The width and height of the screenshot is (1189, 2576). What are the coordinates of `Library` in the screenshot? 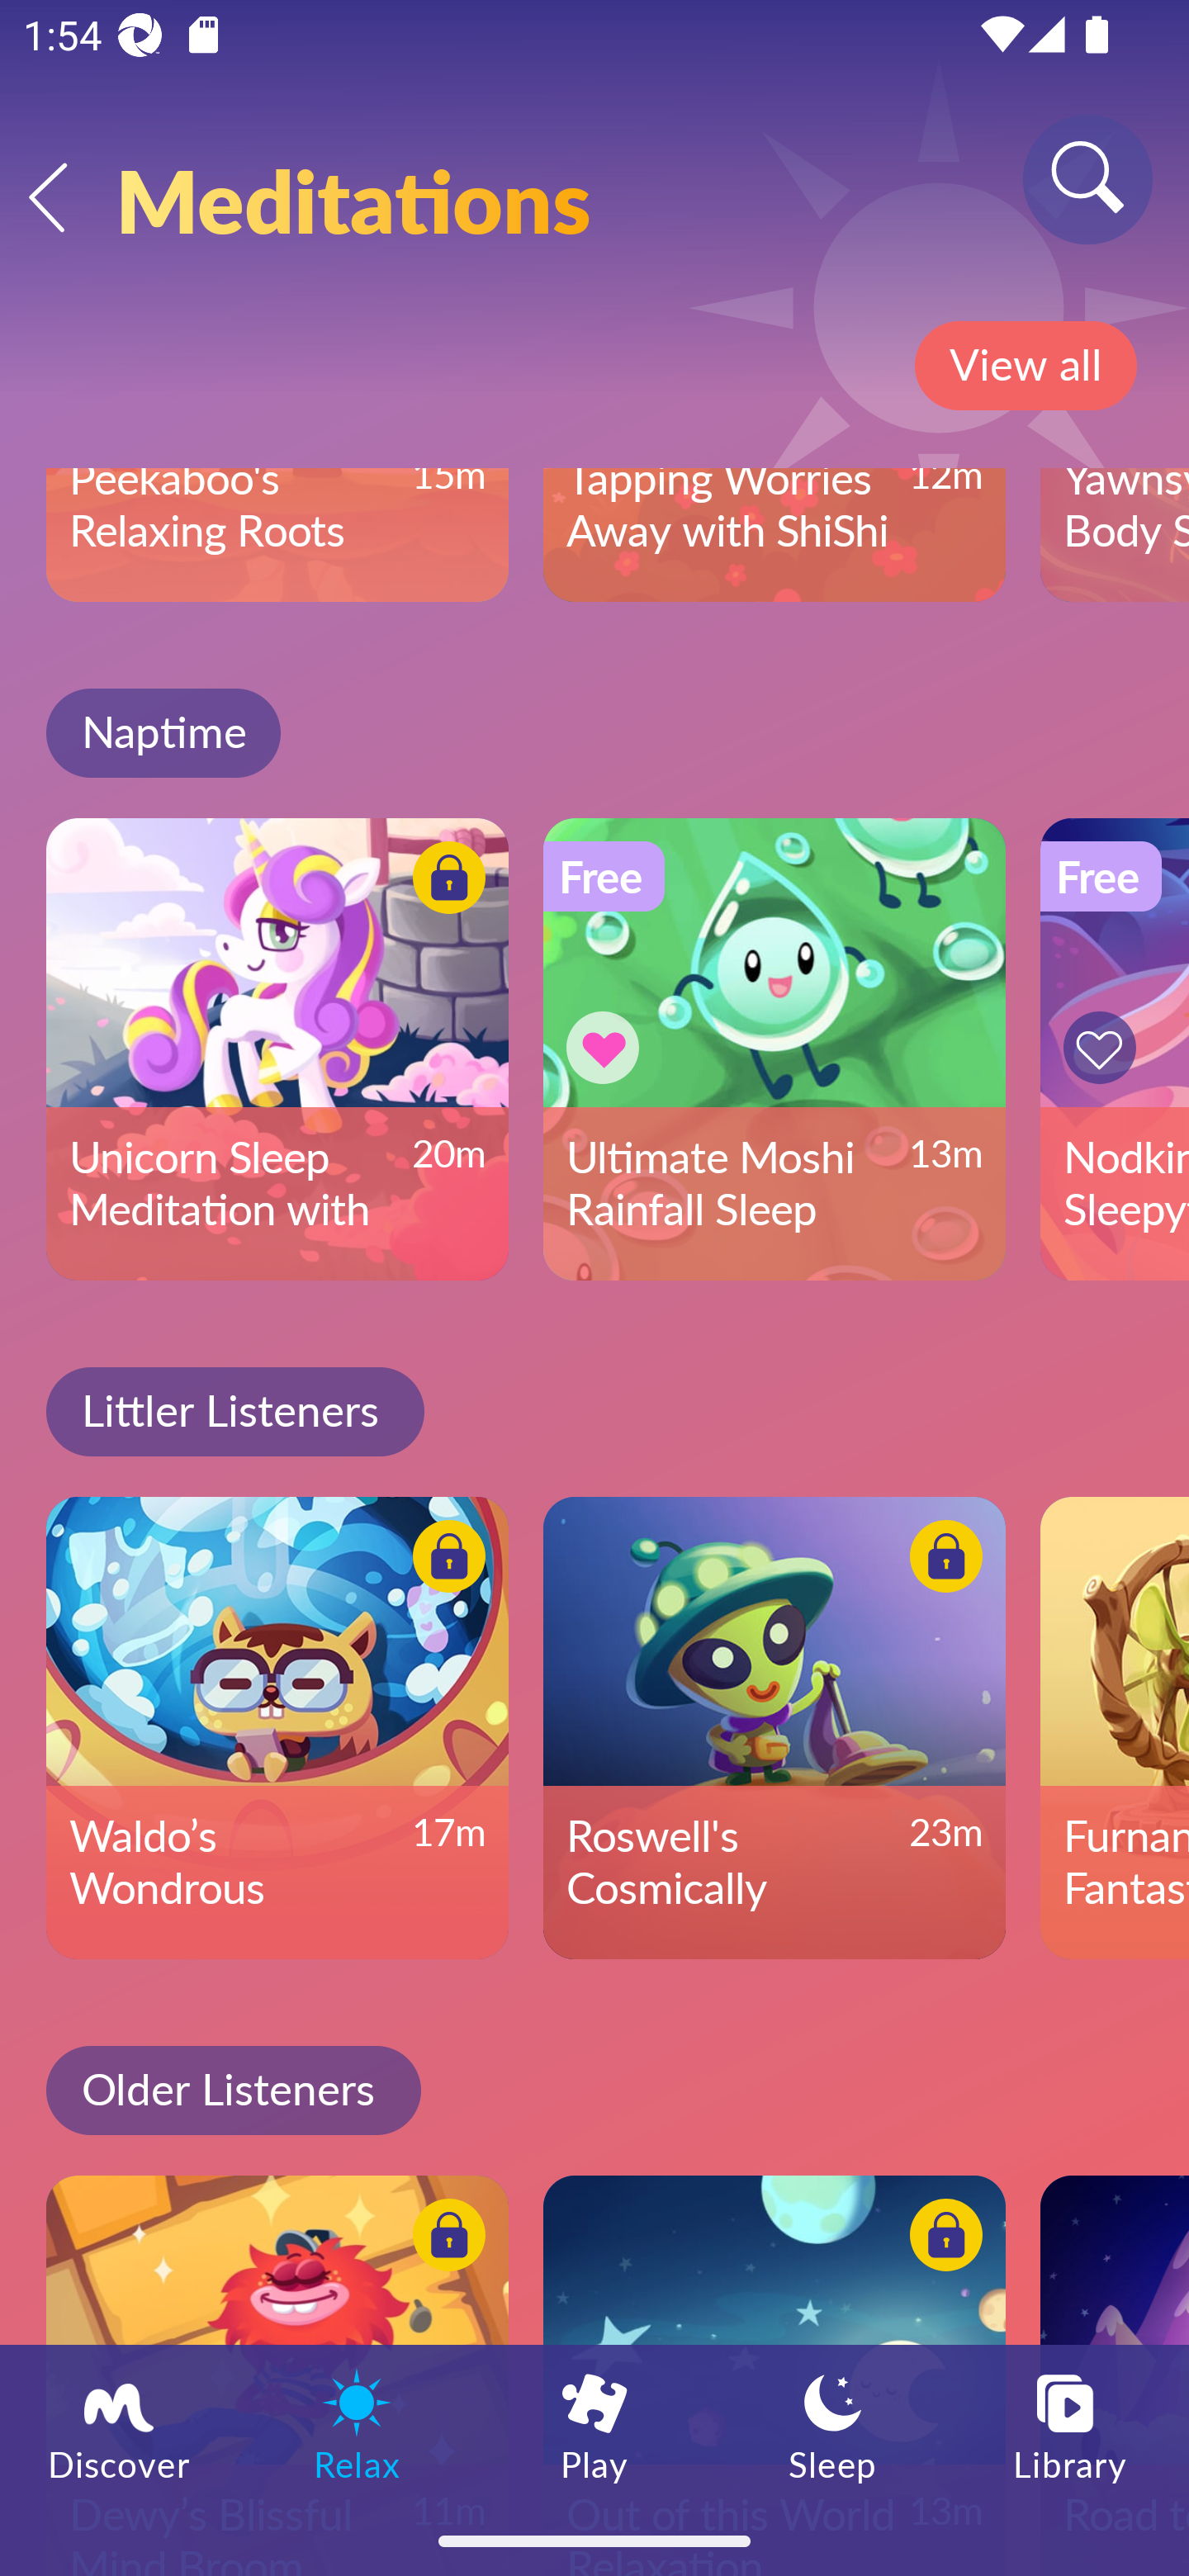 It's located at (1070, 2425).